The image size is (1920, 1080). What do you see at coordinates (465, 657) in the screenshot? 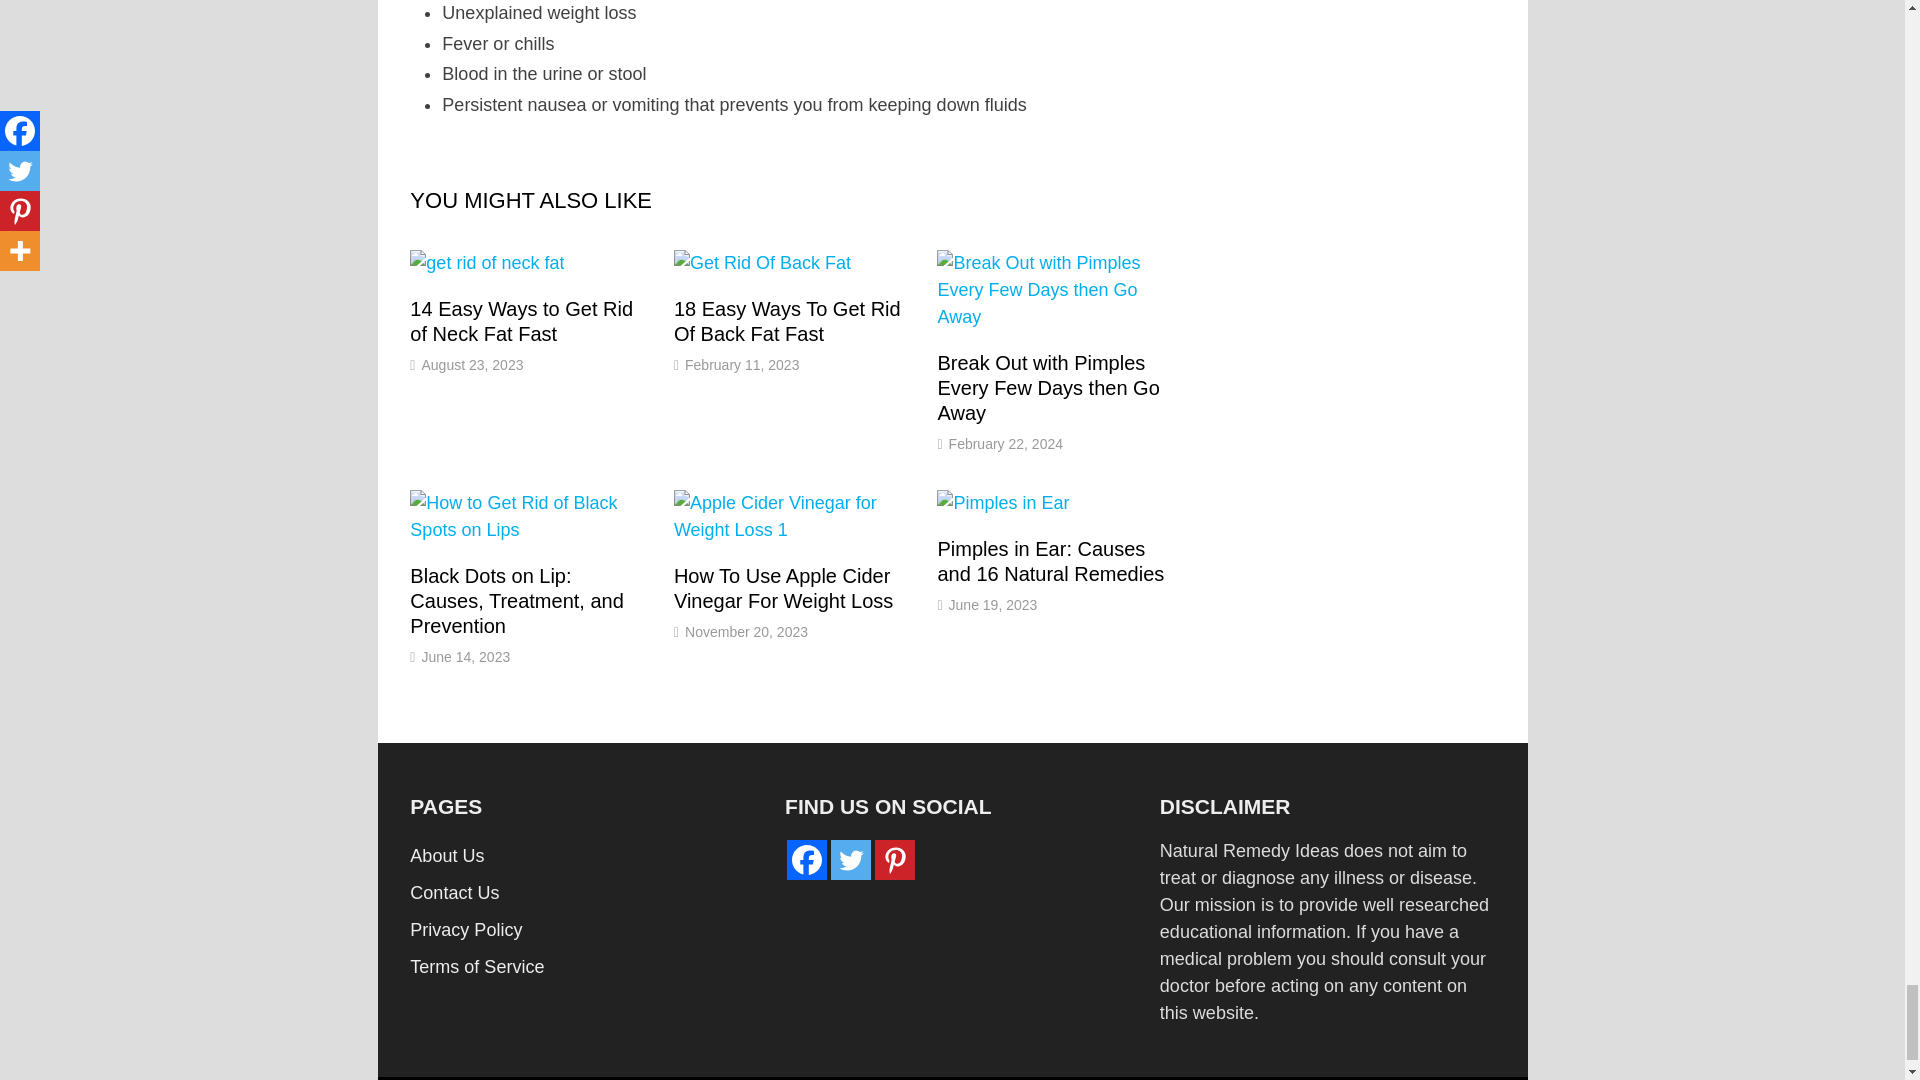
I see `June 14, 2023` at bounding box center [465, 657].